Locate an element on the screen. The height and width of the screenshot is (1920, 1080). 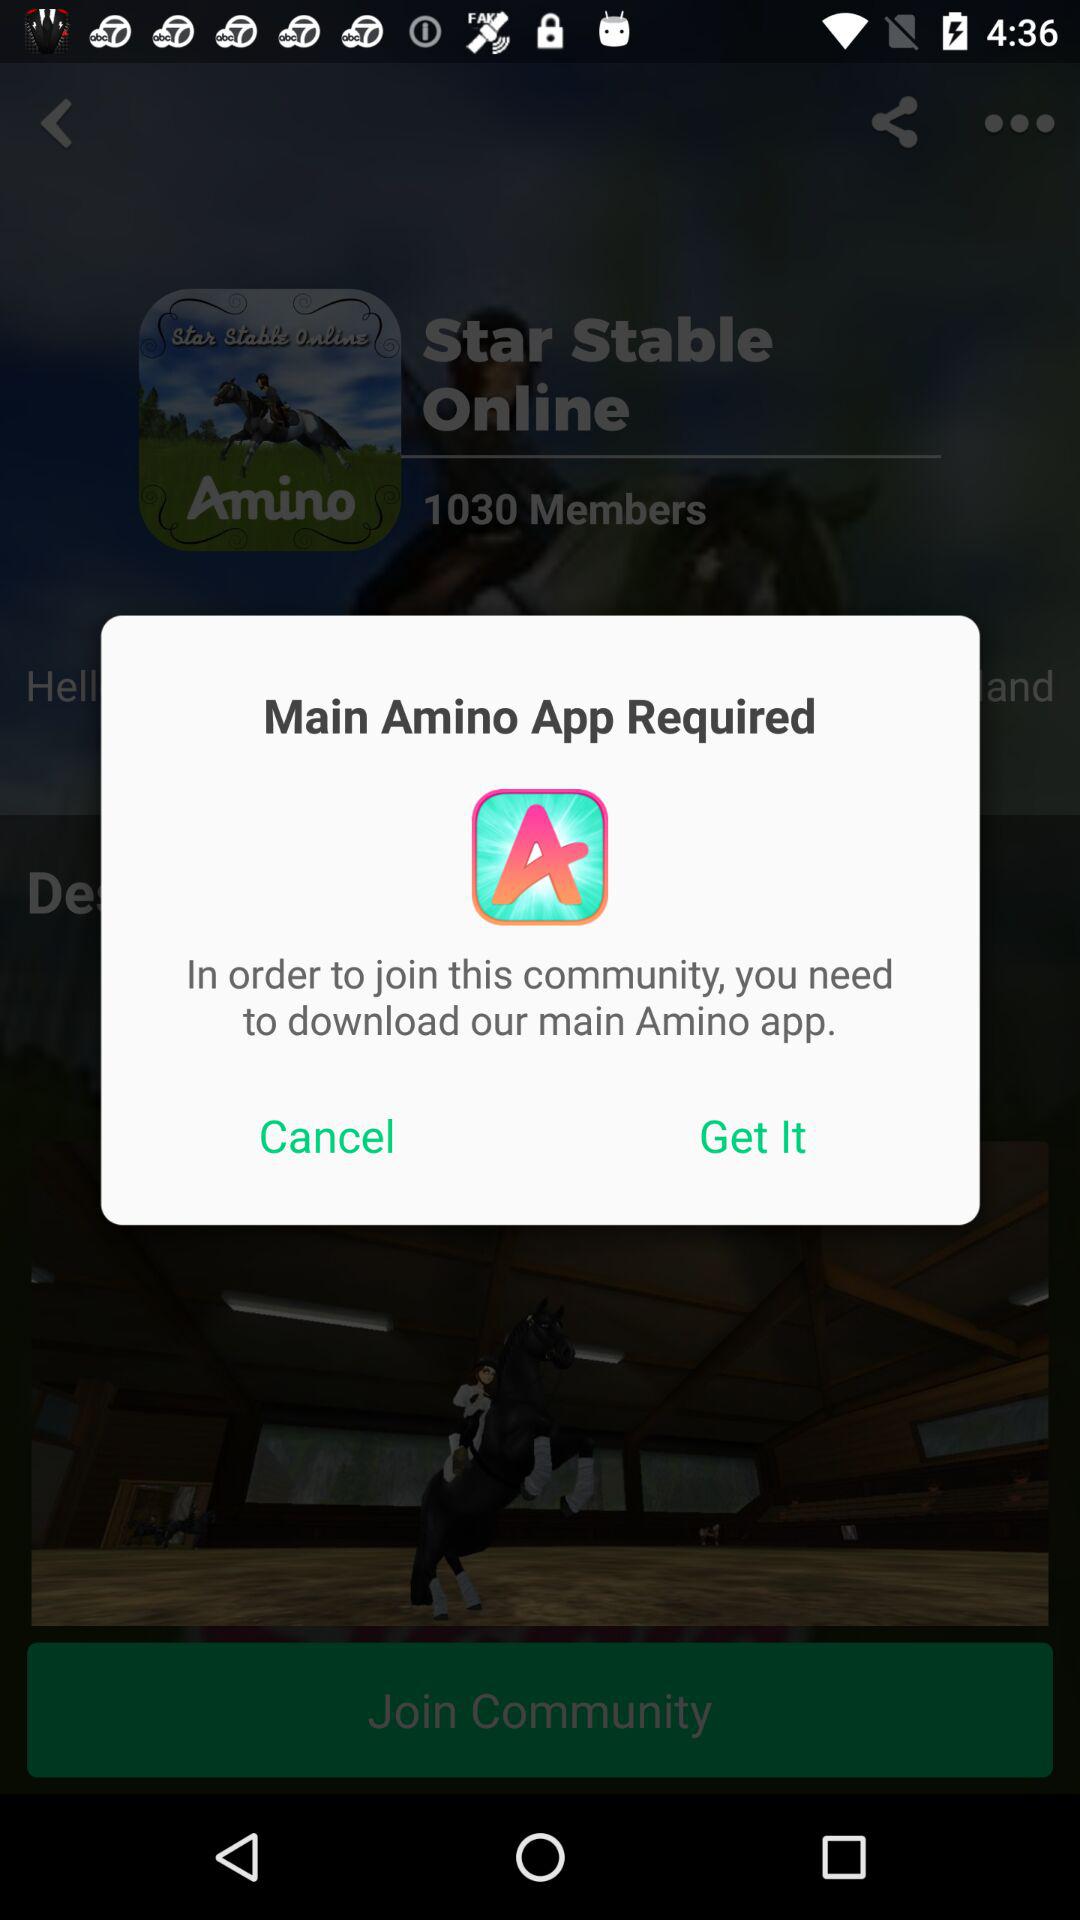
turn off the icon on the right is located at coordinates (753, 1135).